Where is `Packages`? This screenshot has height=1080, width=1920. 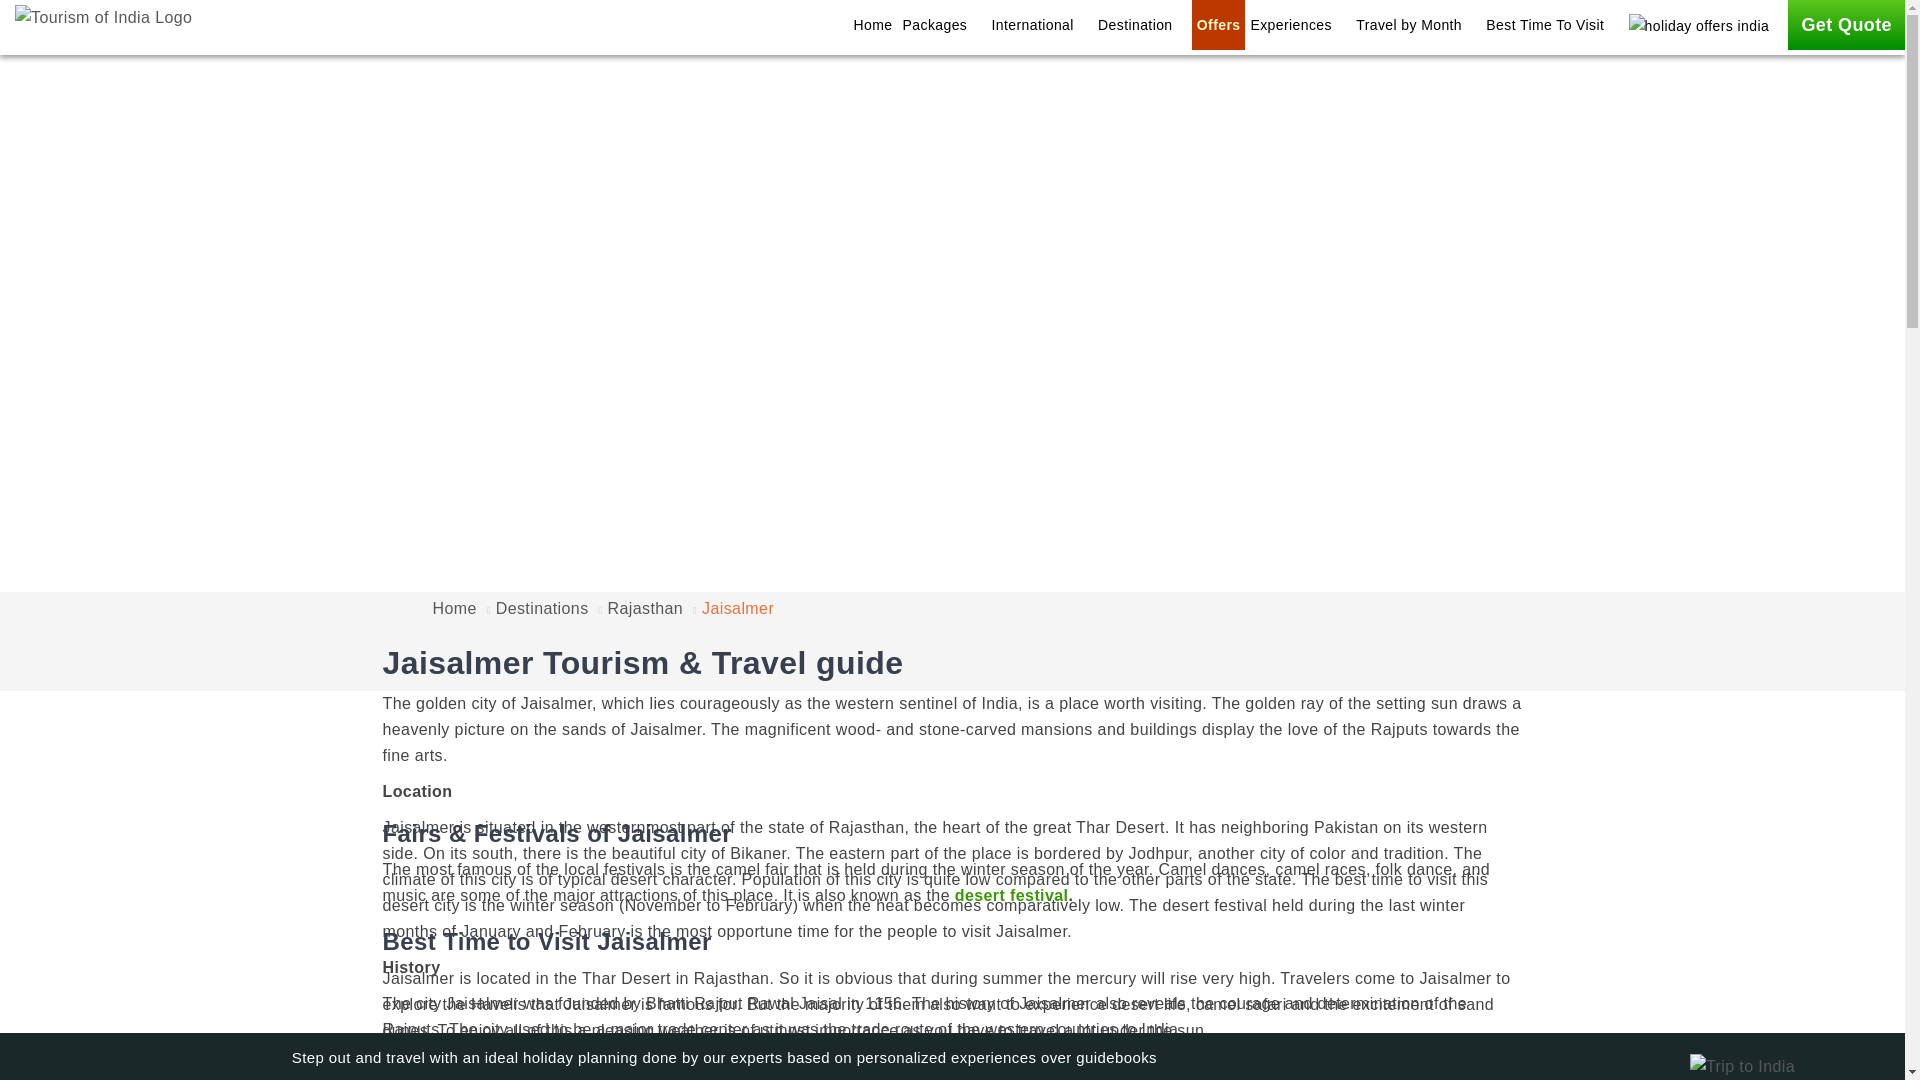
Packages is located at coordinates (942, 24).